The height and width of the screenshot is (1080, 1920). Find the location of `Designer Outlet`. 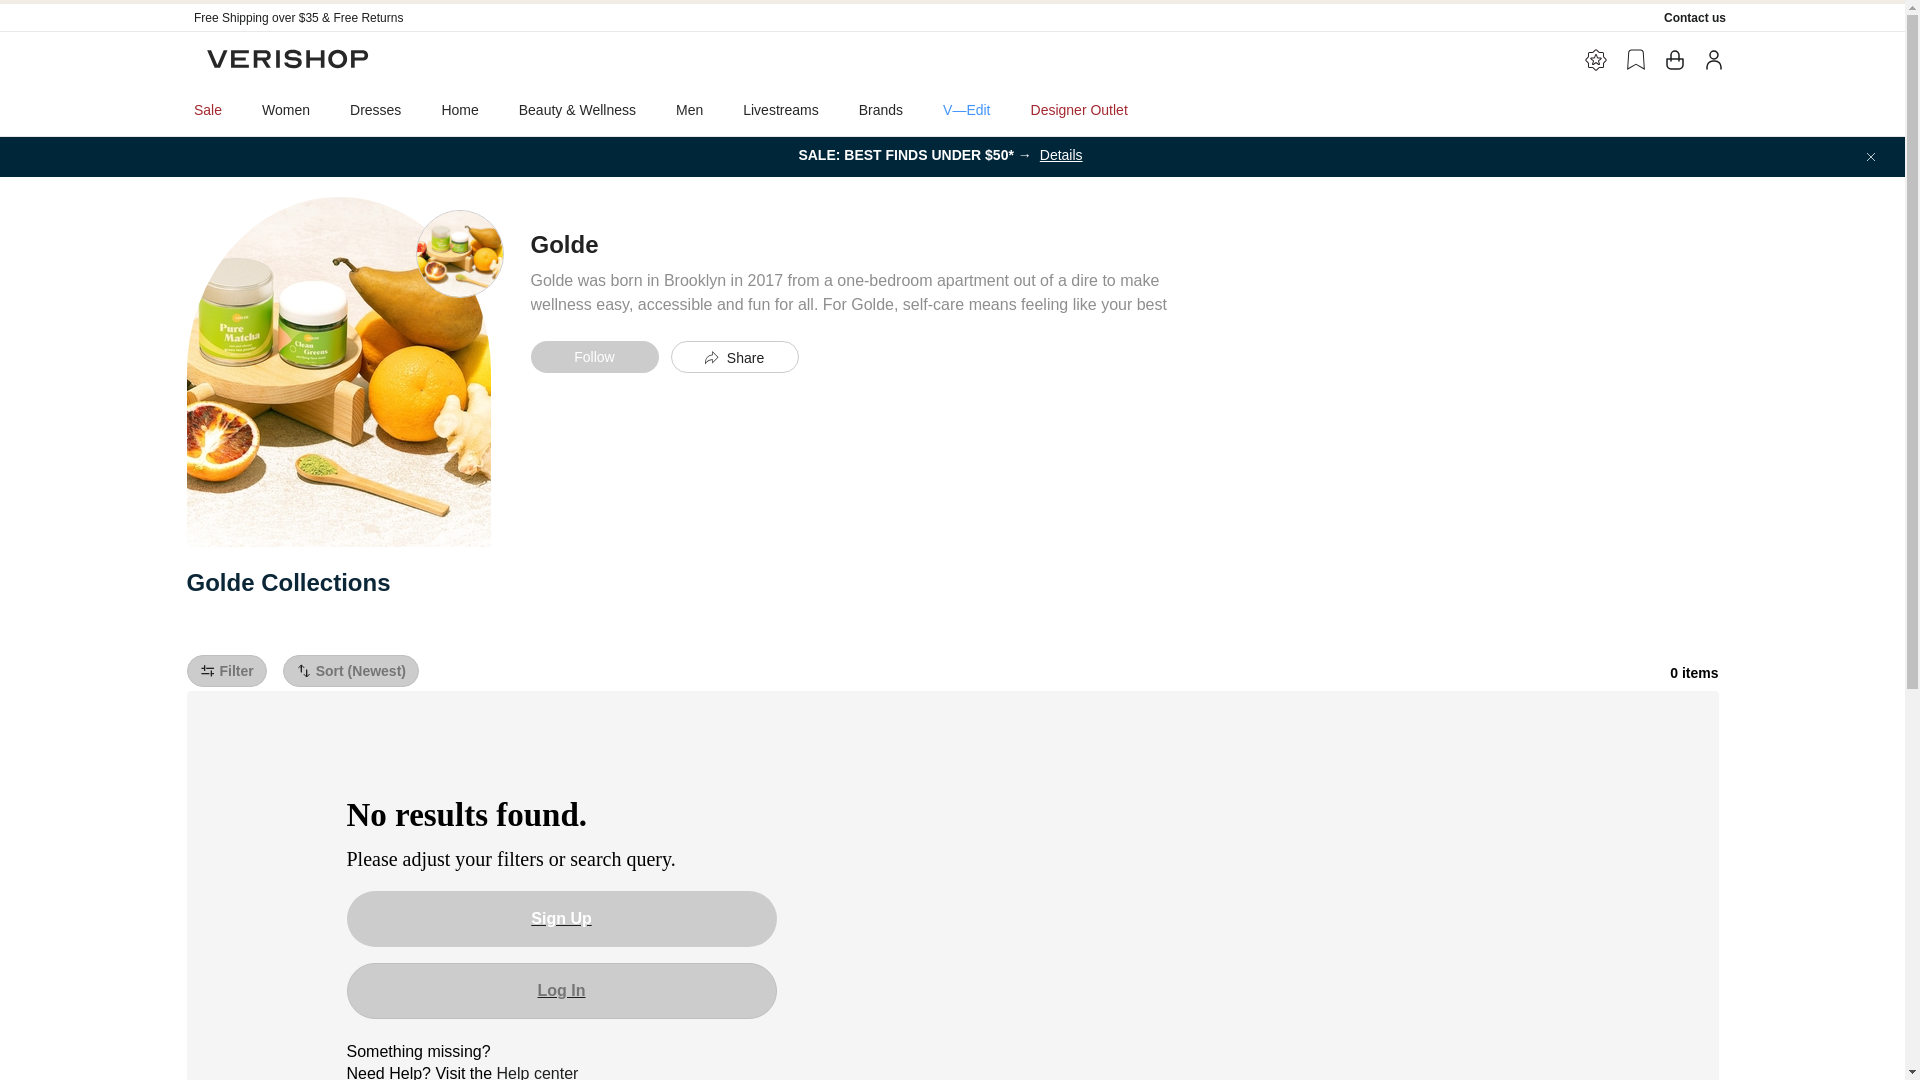

Designer Outlet is located at coordinates (1080, 109).